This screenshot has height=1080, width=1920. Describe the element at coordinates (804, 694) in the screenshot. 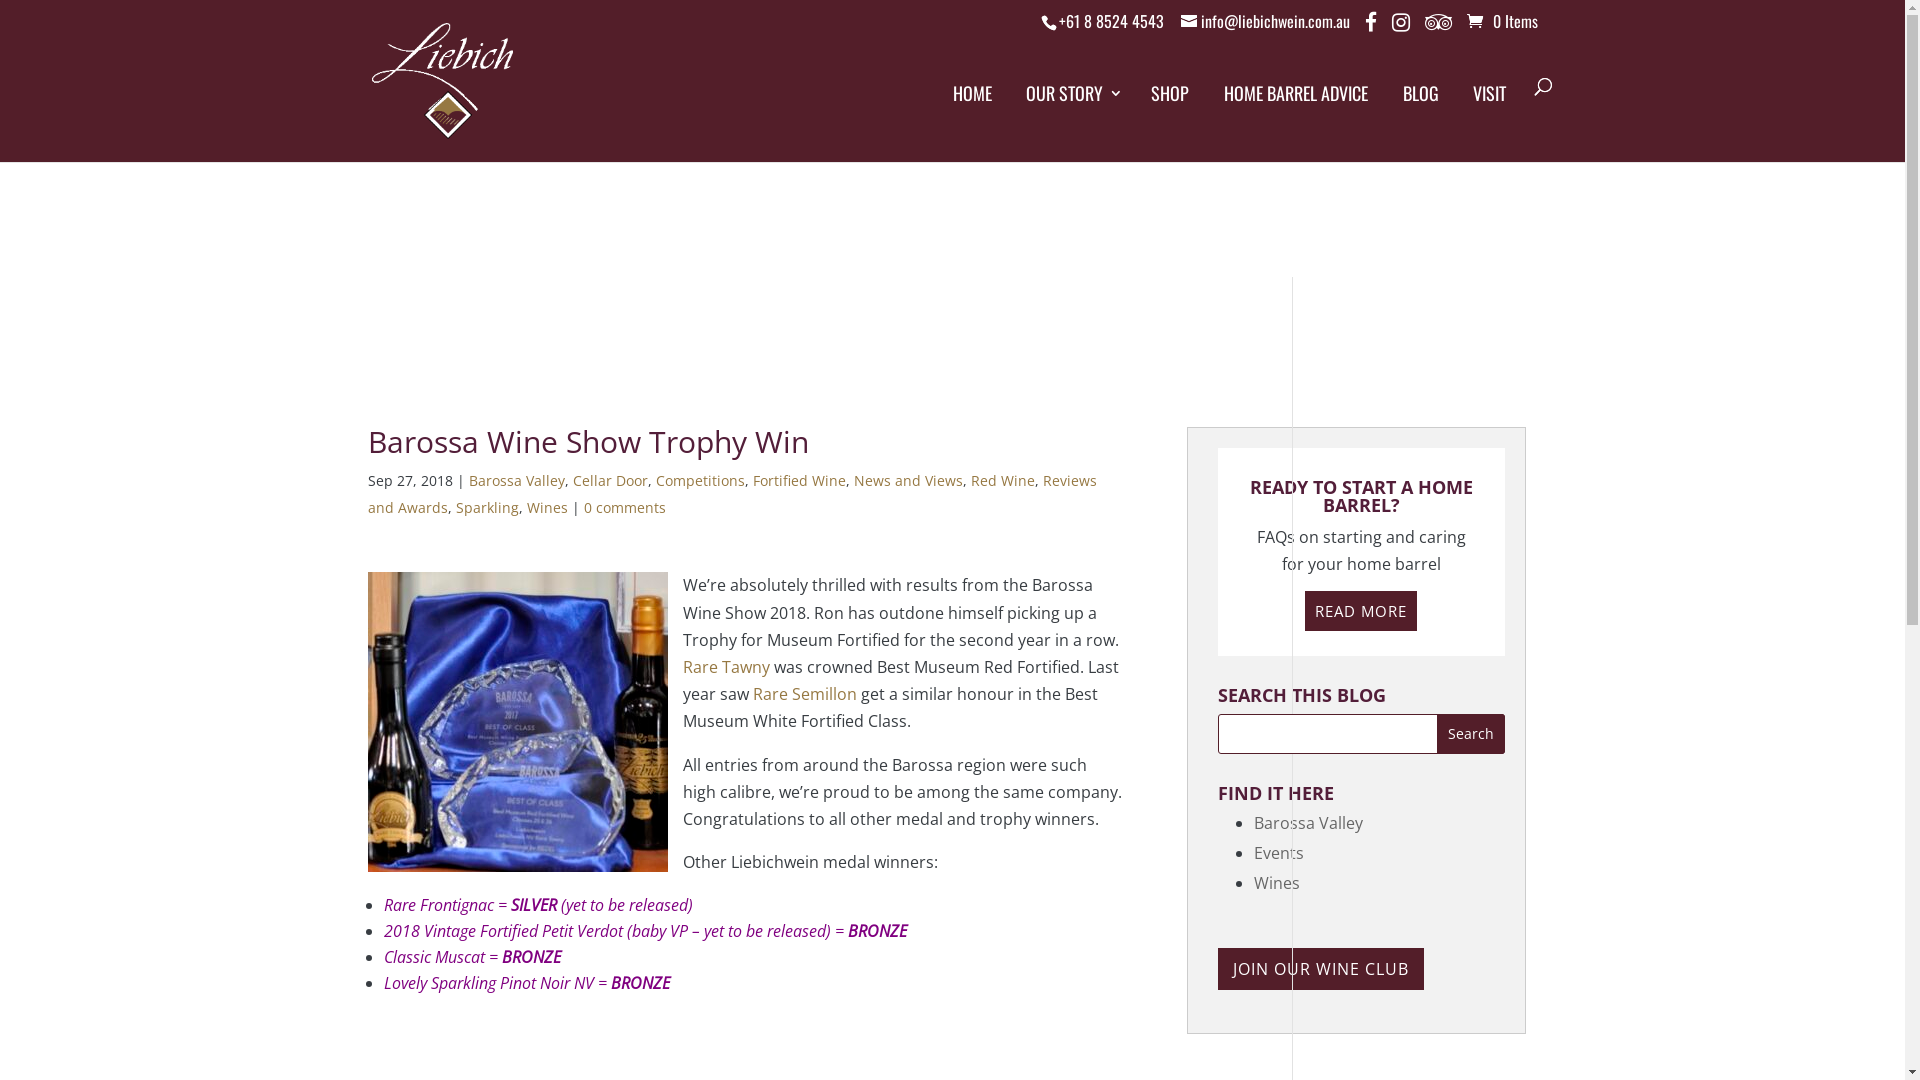

I see `Rare Semillon` at that location.